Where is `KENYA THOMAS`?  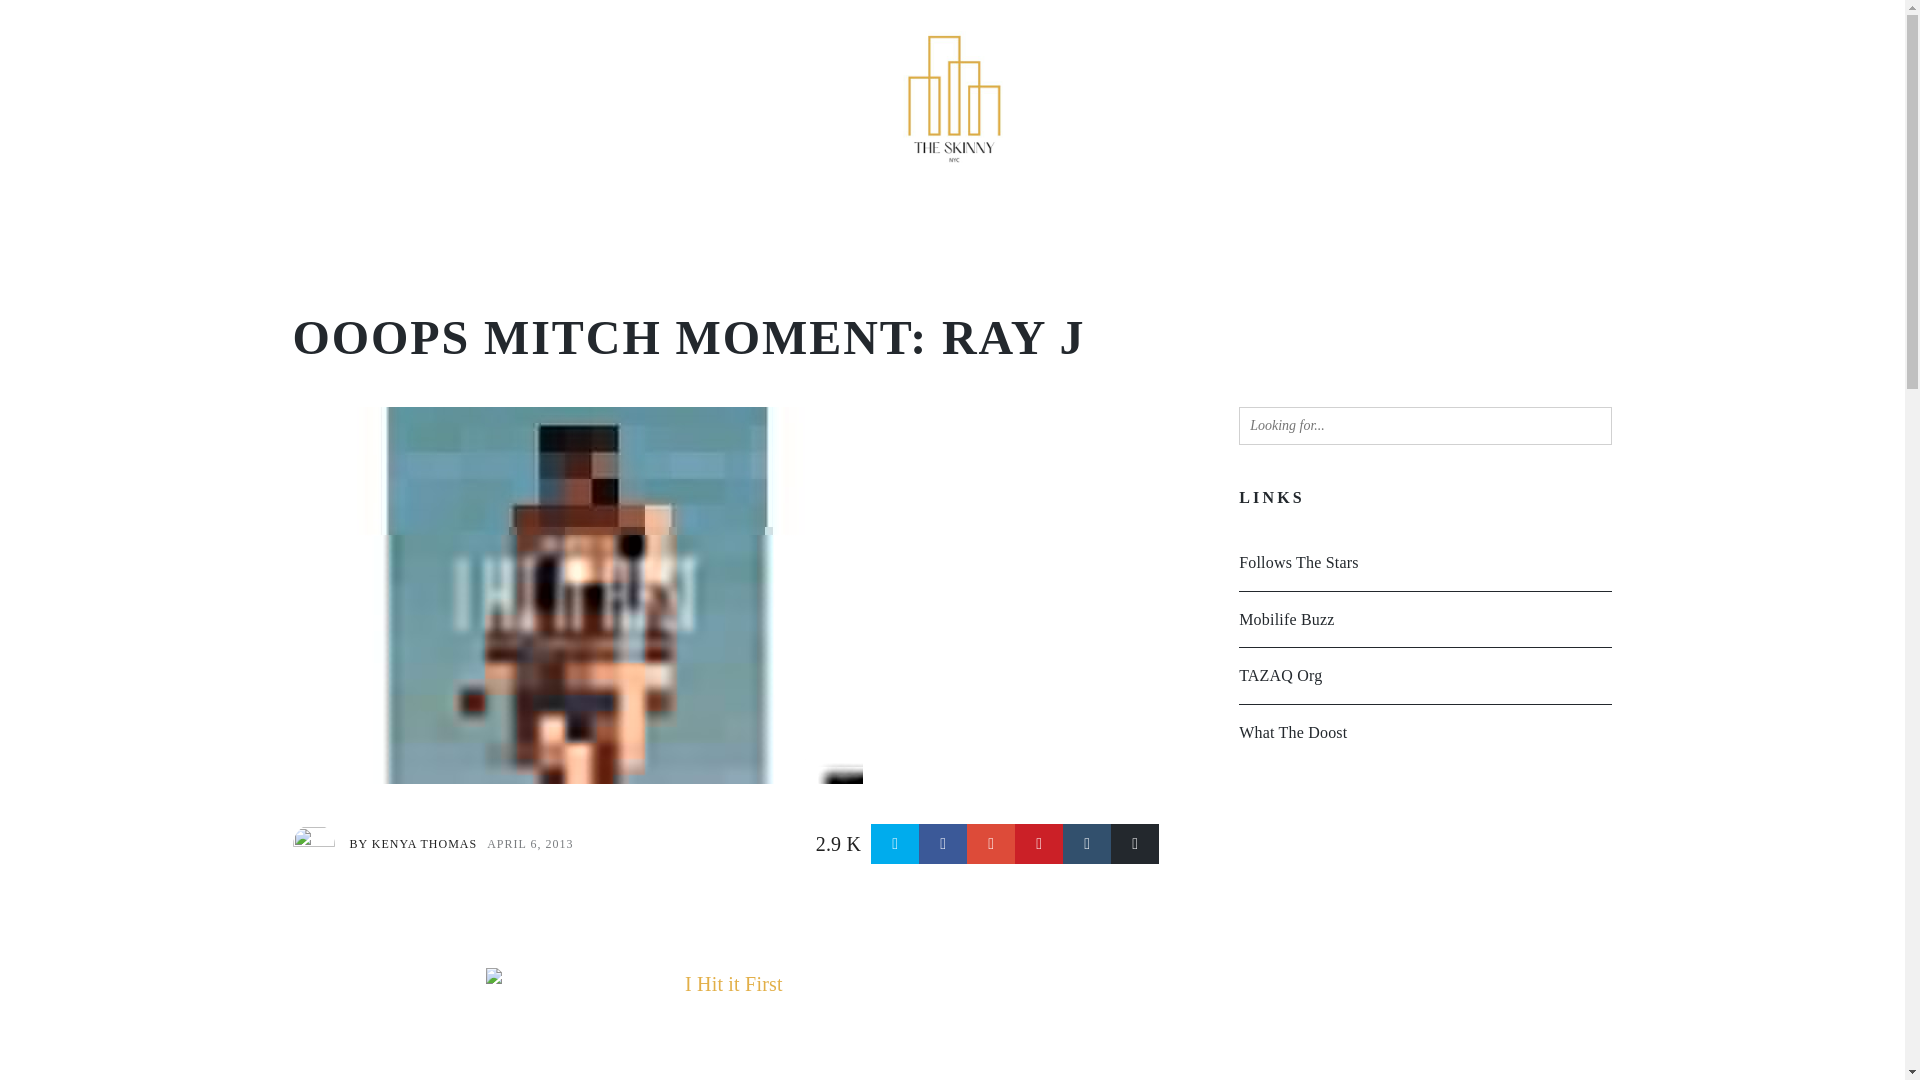 KENYA THOMAS is located at coordinates (424, 844).